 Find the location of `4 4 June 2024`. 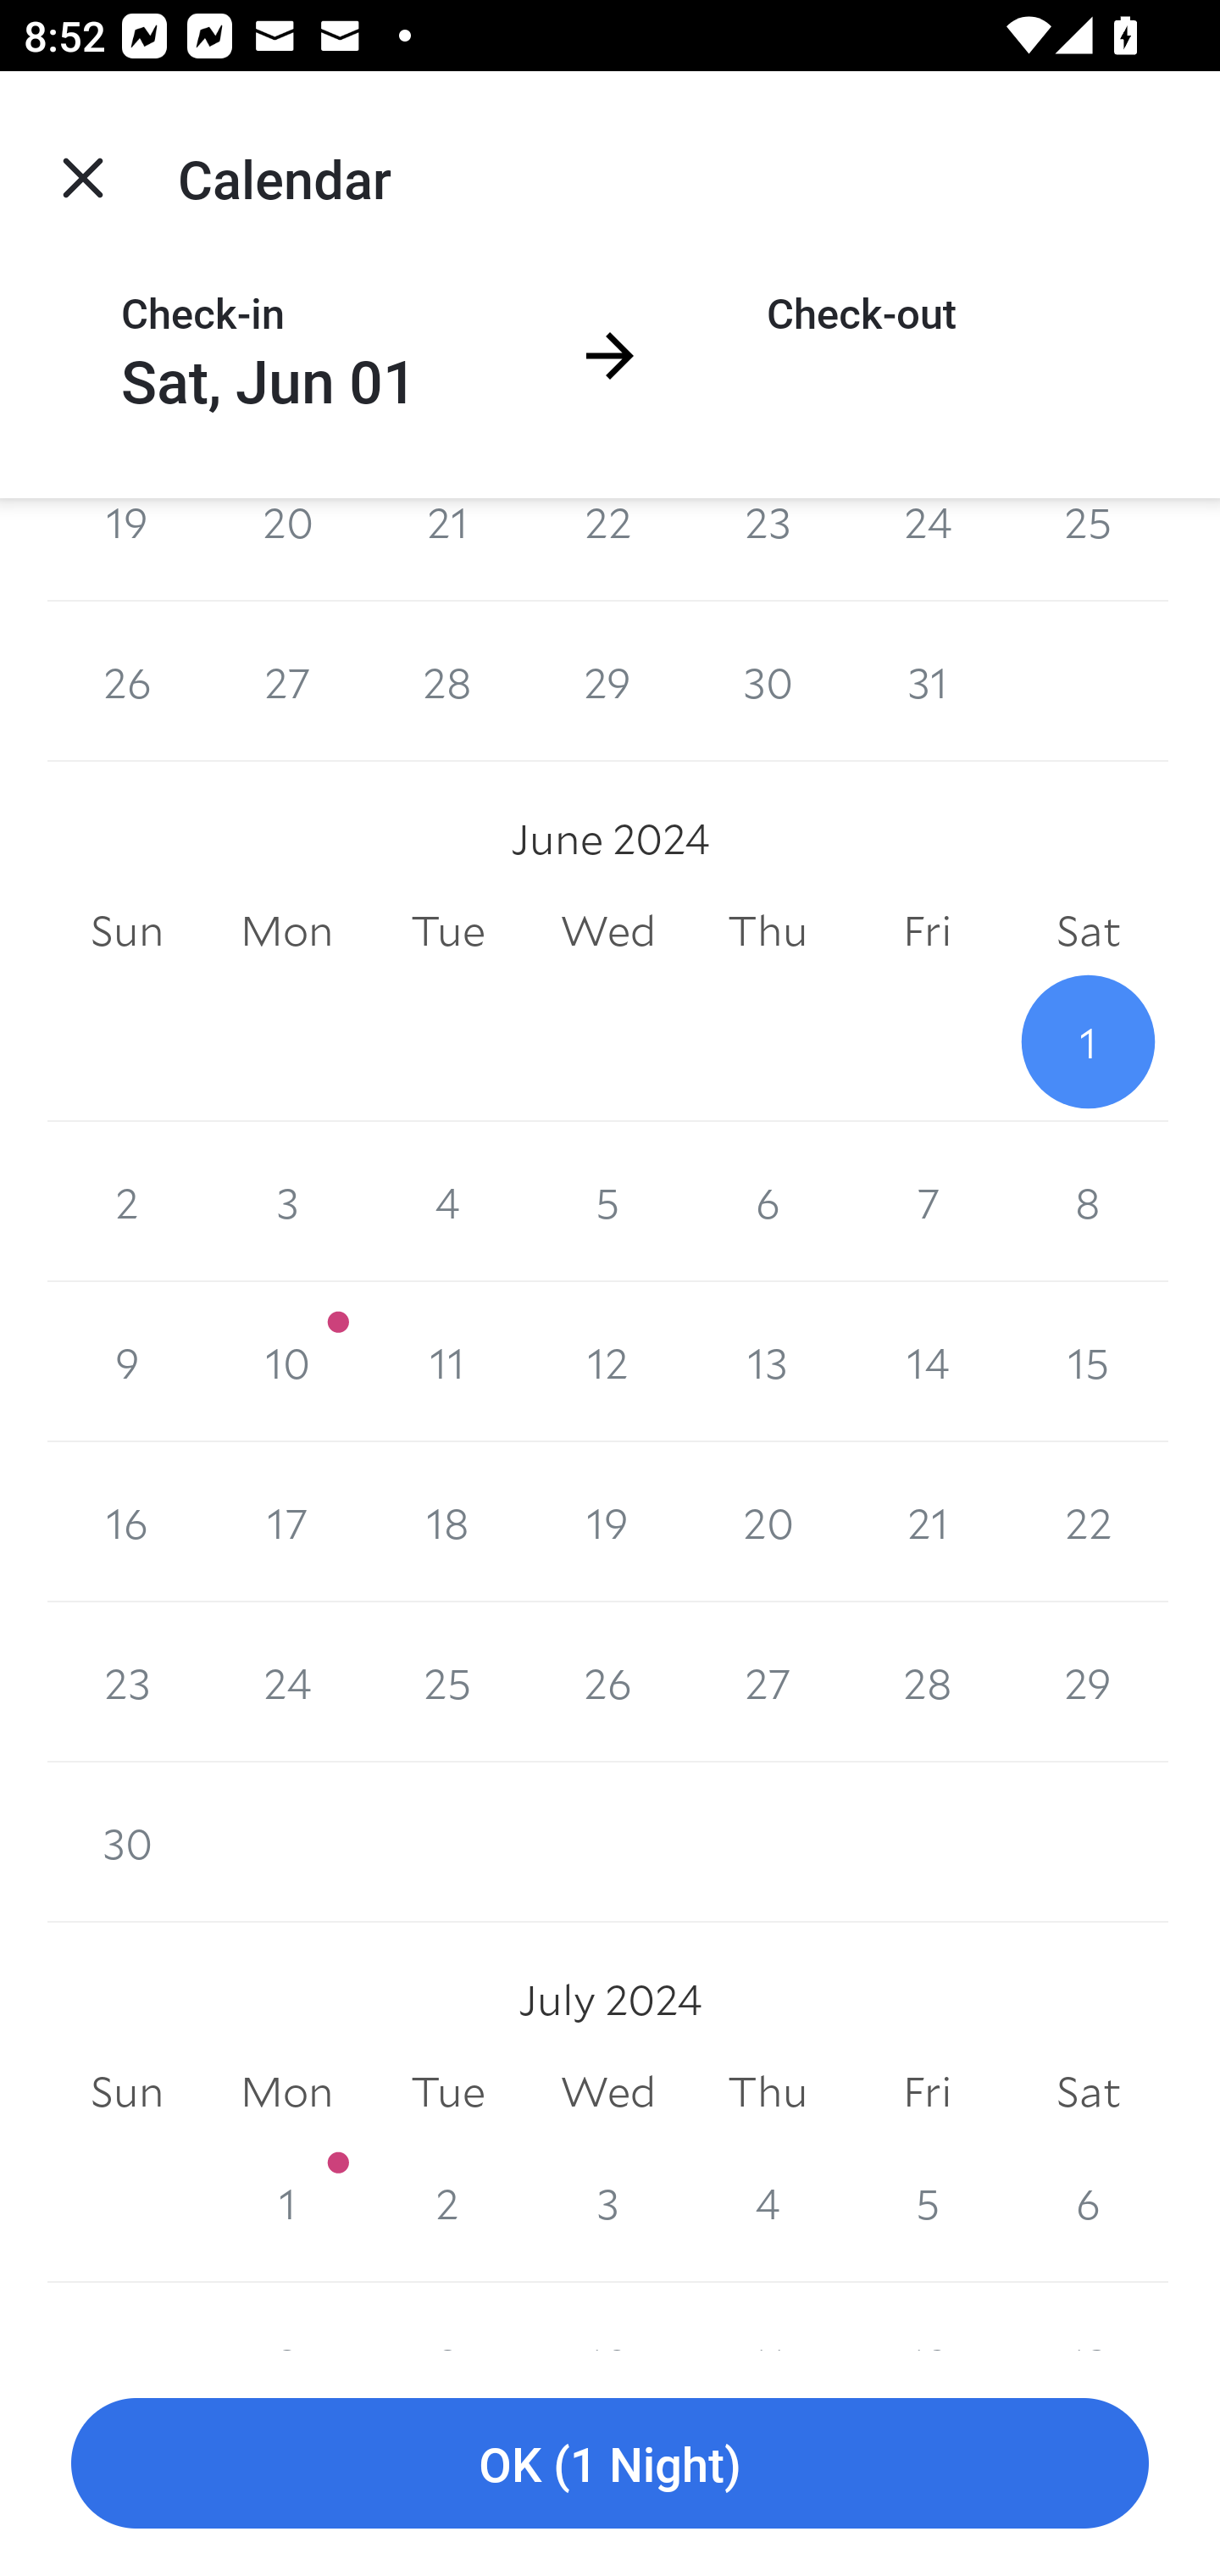

4 4 June 2024 is located at coordinates (447, 1202).